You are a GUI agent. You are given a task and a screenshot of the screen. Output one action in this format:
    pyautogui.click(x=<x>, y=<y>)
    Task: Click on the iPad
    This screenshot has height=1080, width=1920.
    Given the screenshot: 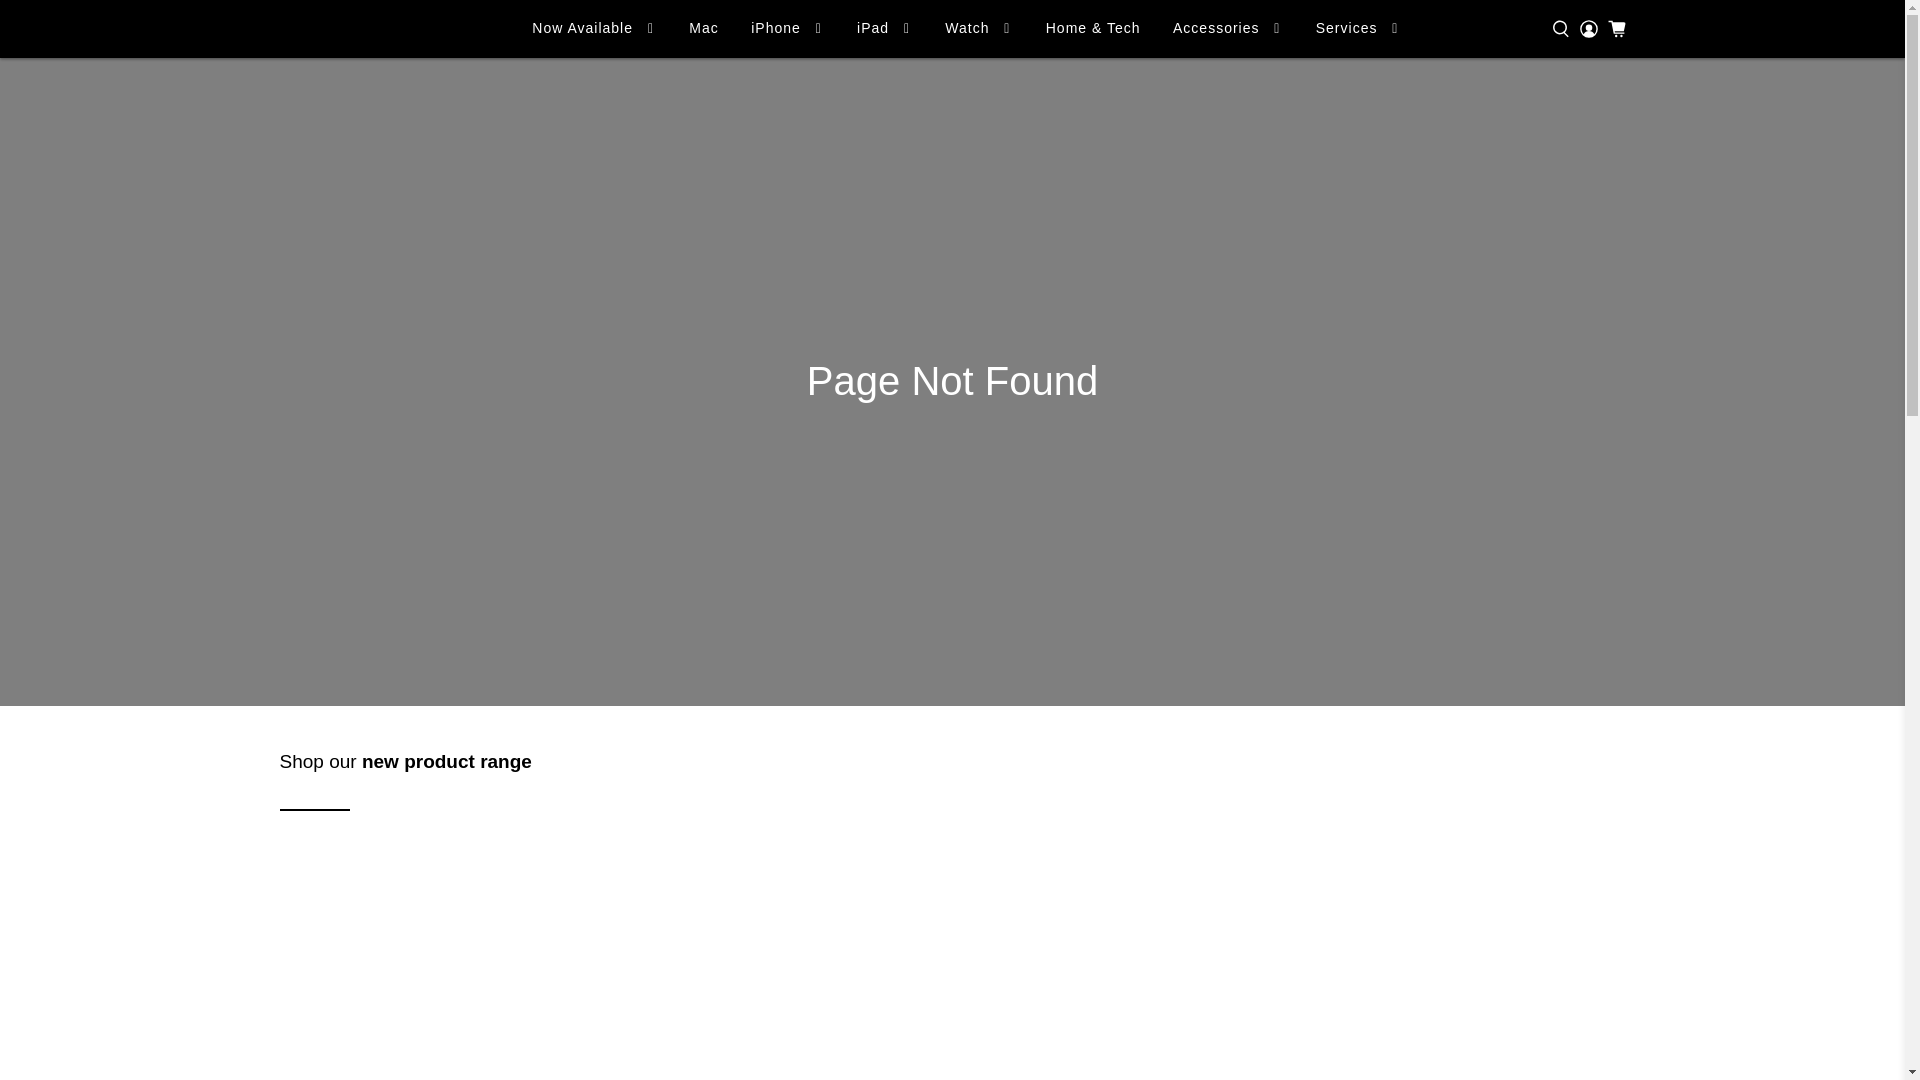 What is the action you would take?
    pyautogui.click(x=884, y=28)
    